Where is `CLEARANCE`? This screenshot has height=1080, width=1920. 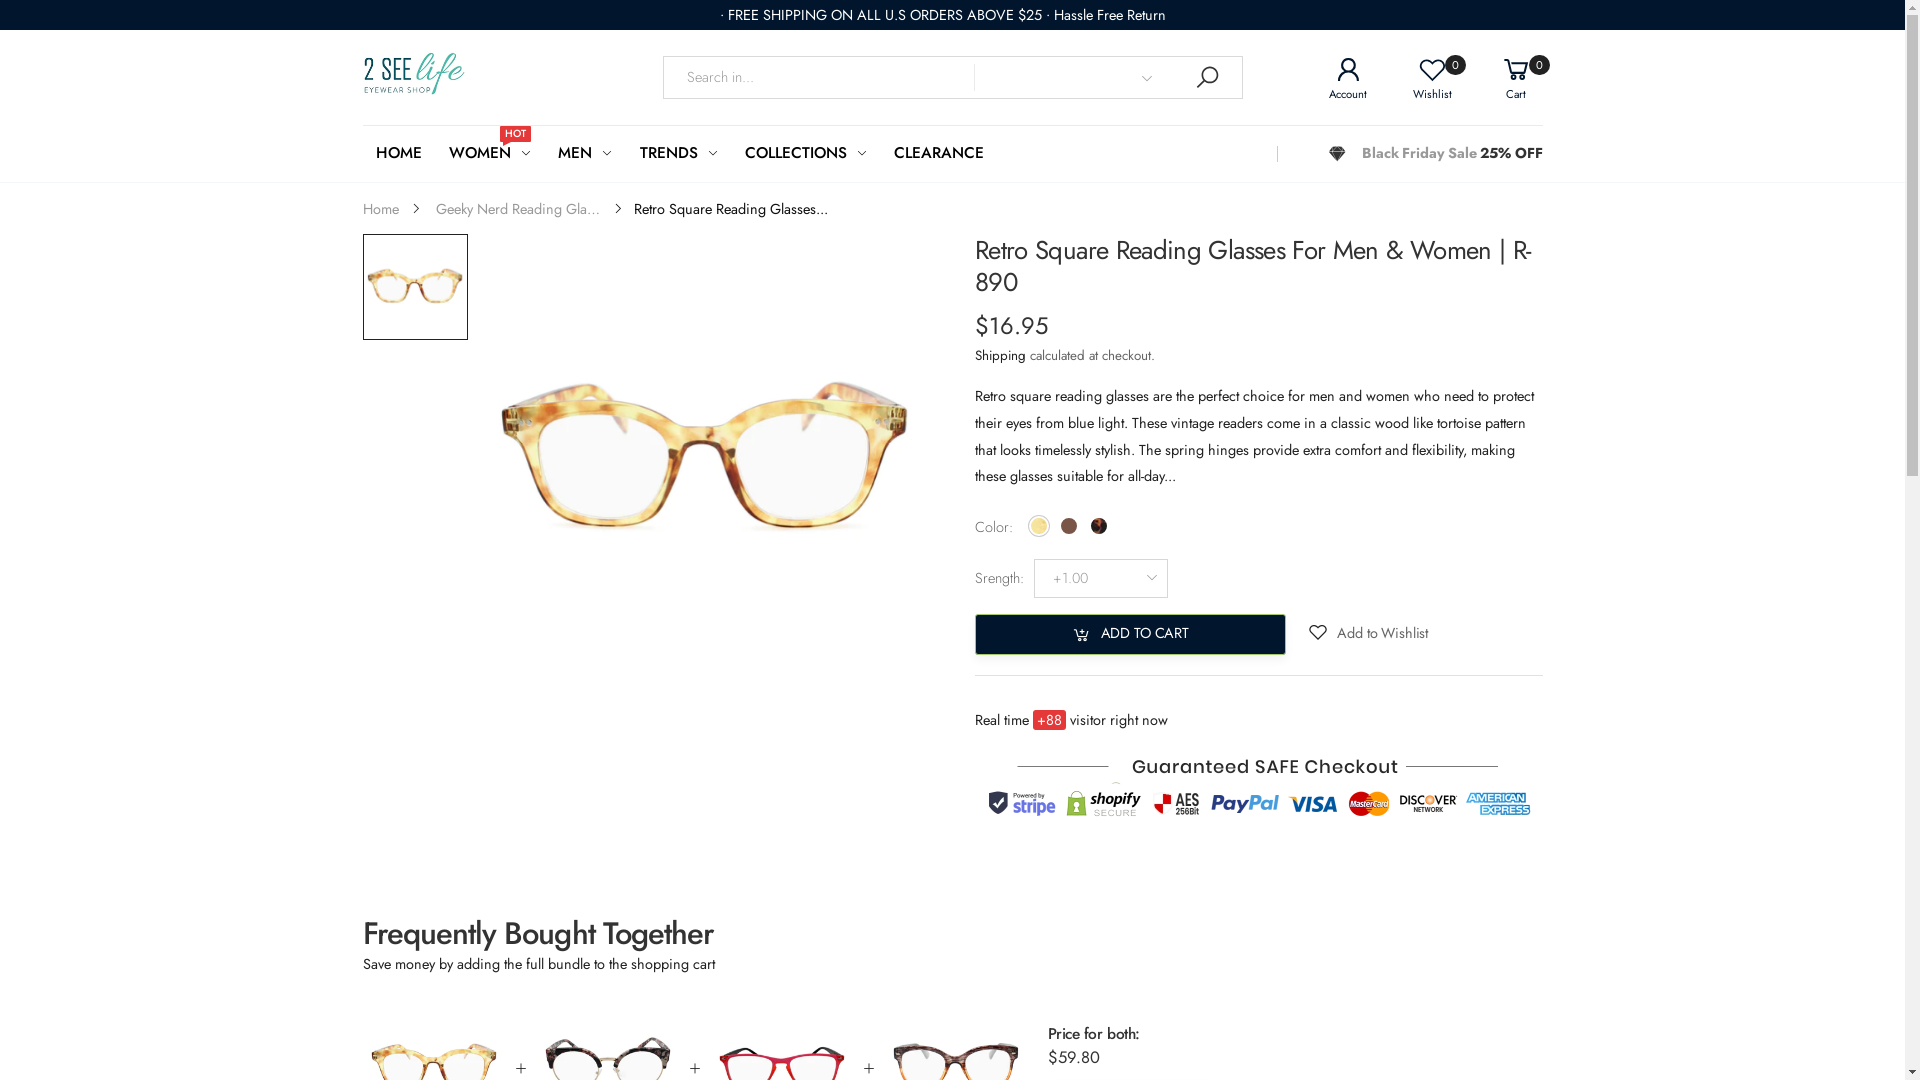
CLEARANCE is located at coordinates (938, 154).